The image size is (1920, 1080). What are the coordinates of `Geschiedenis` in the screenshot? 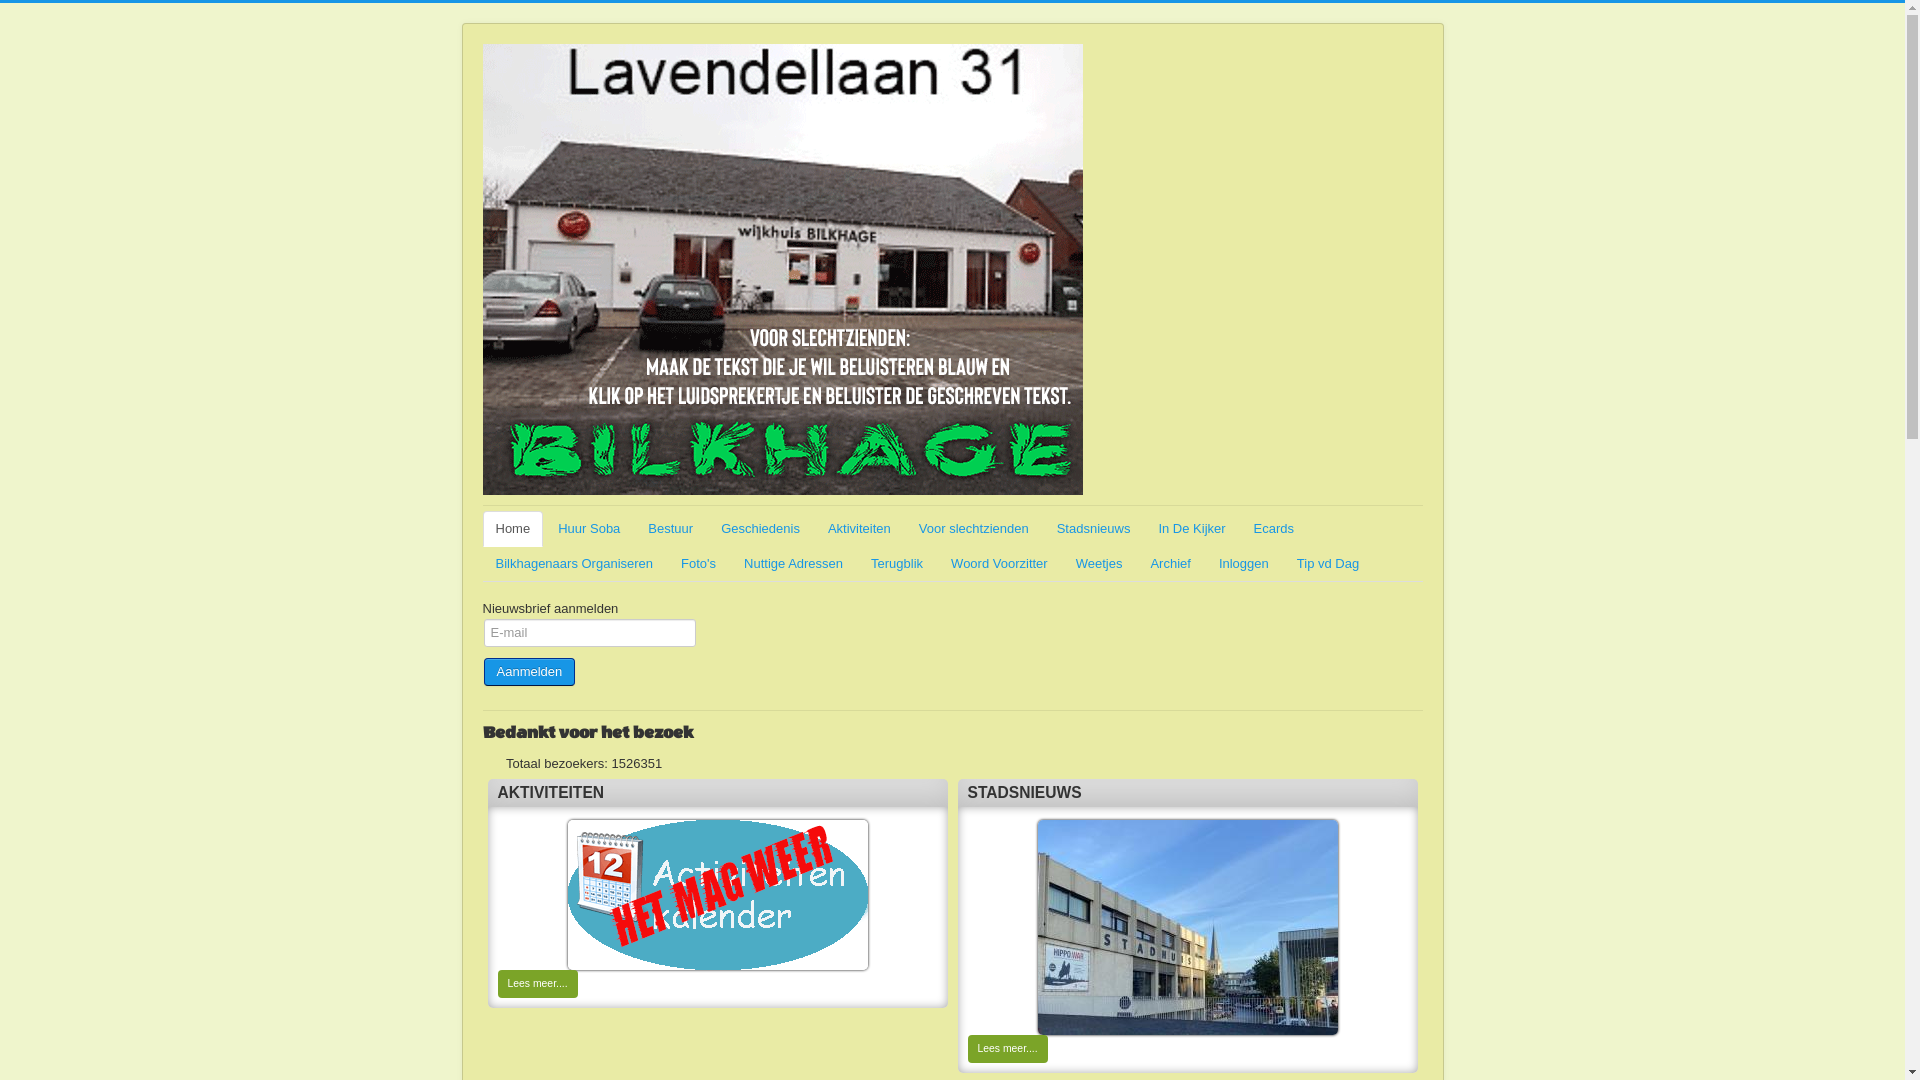 It's located at (760, 529).